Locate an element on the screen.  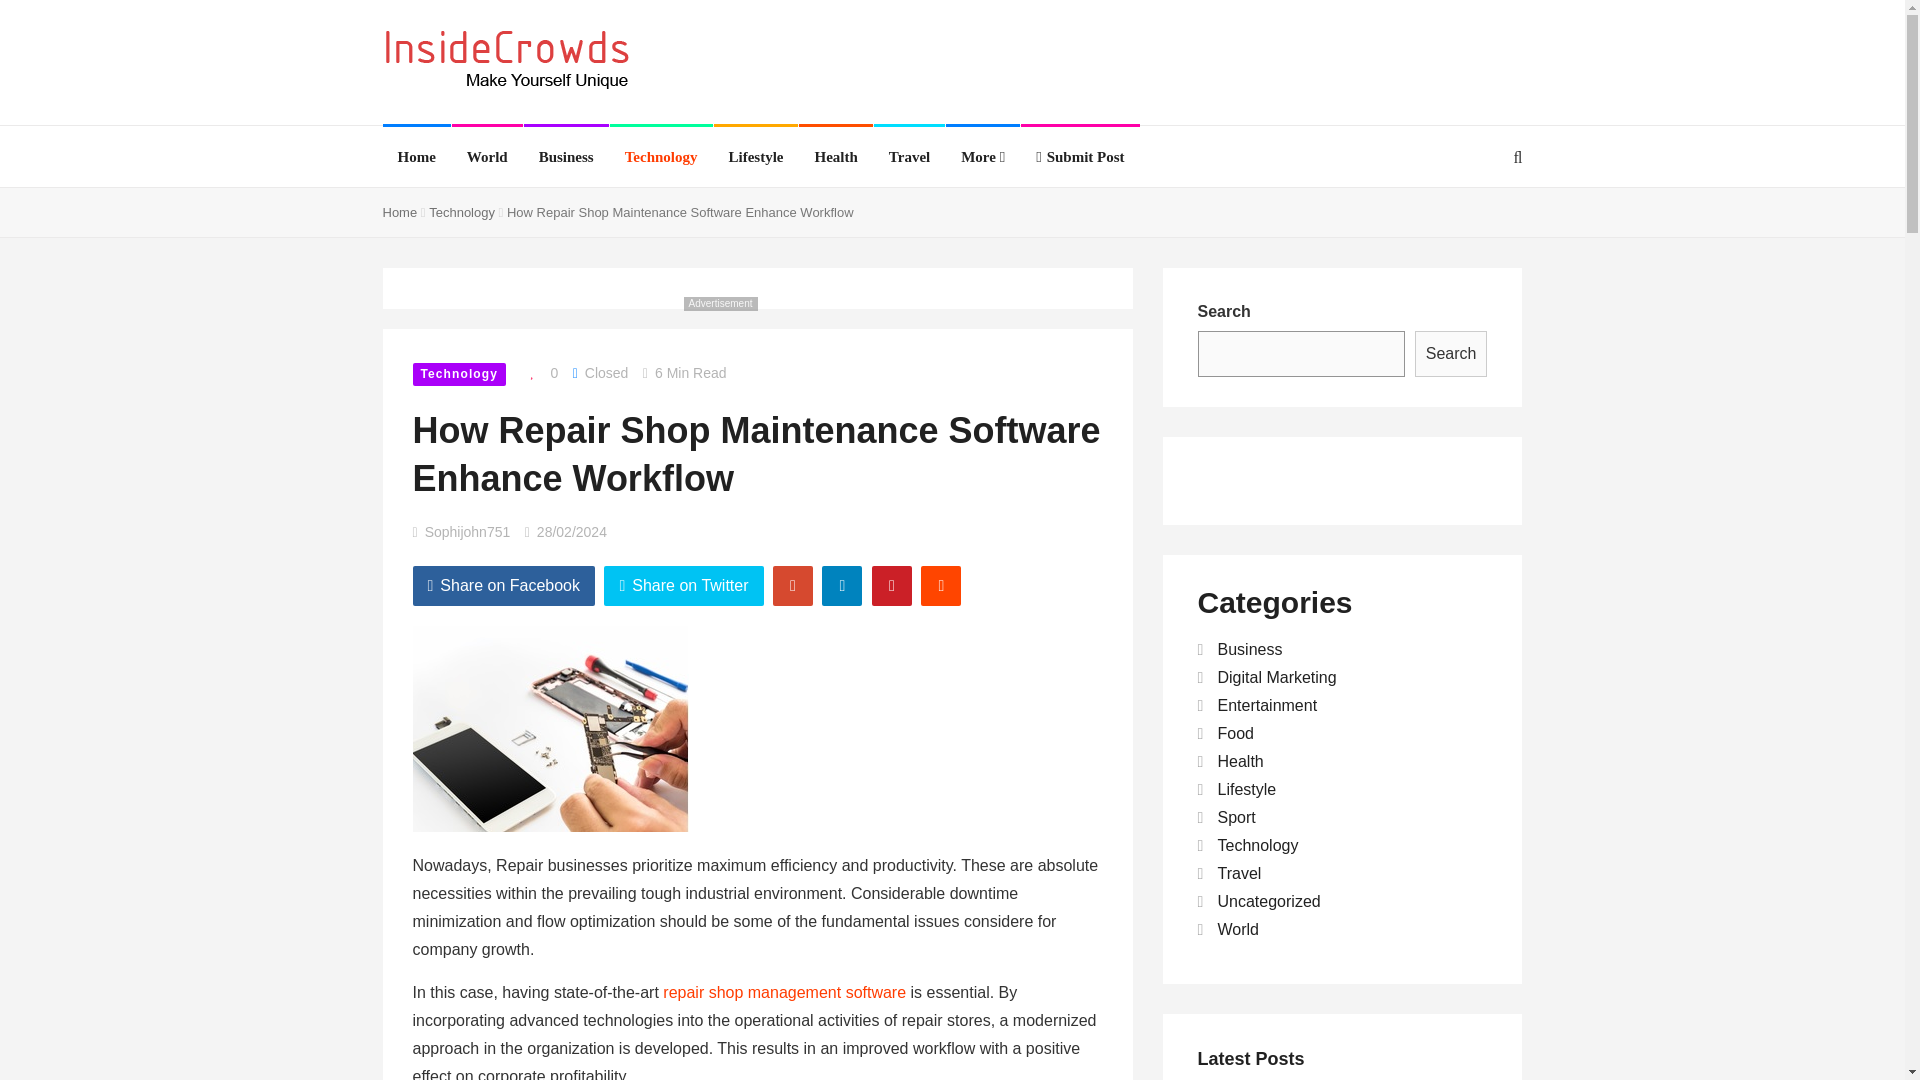
How Repair Shop Maintenance Software Enhance Workflow is located at coordinates (44, 908).